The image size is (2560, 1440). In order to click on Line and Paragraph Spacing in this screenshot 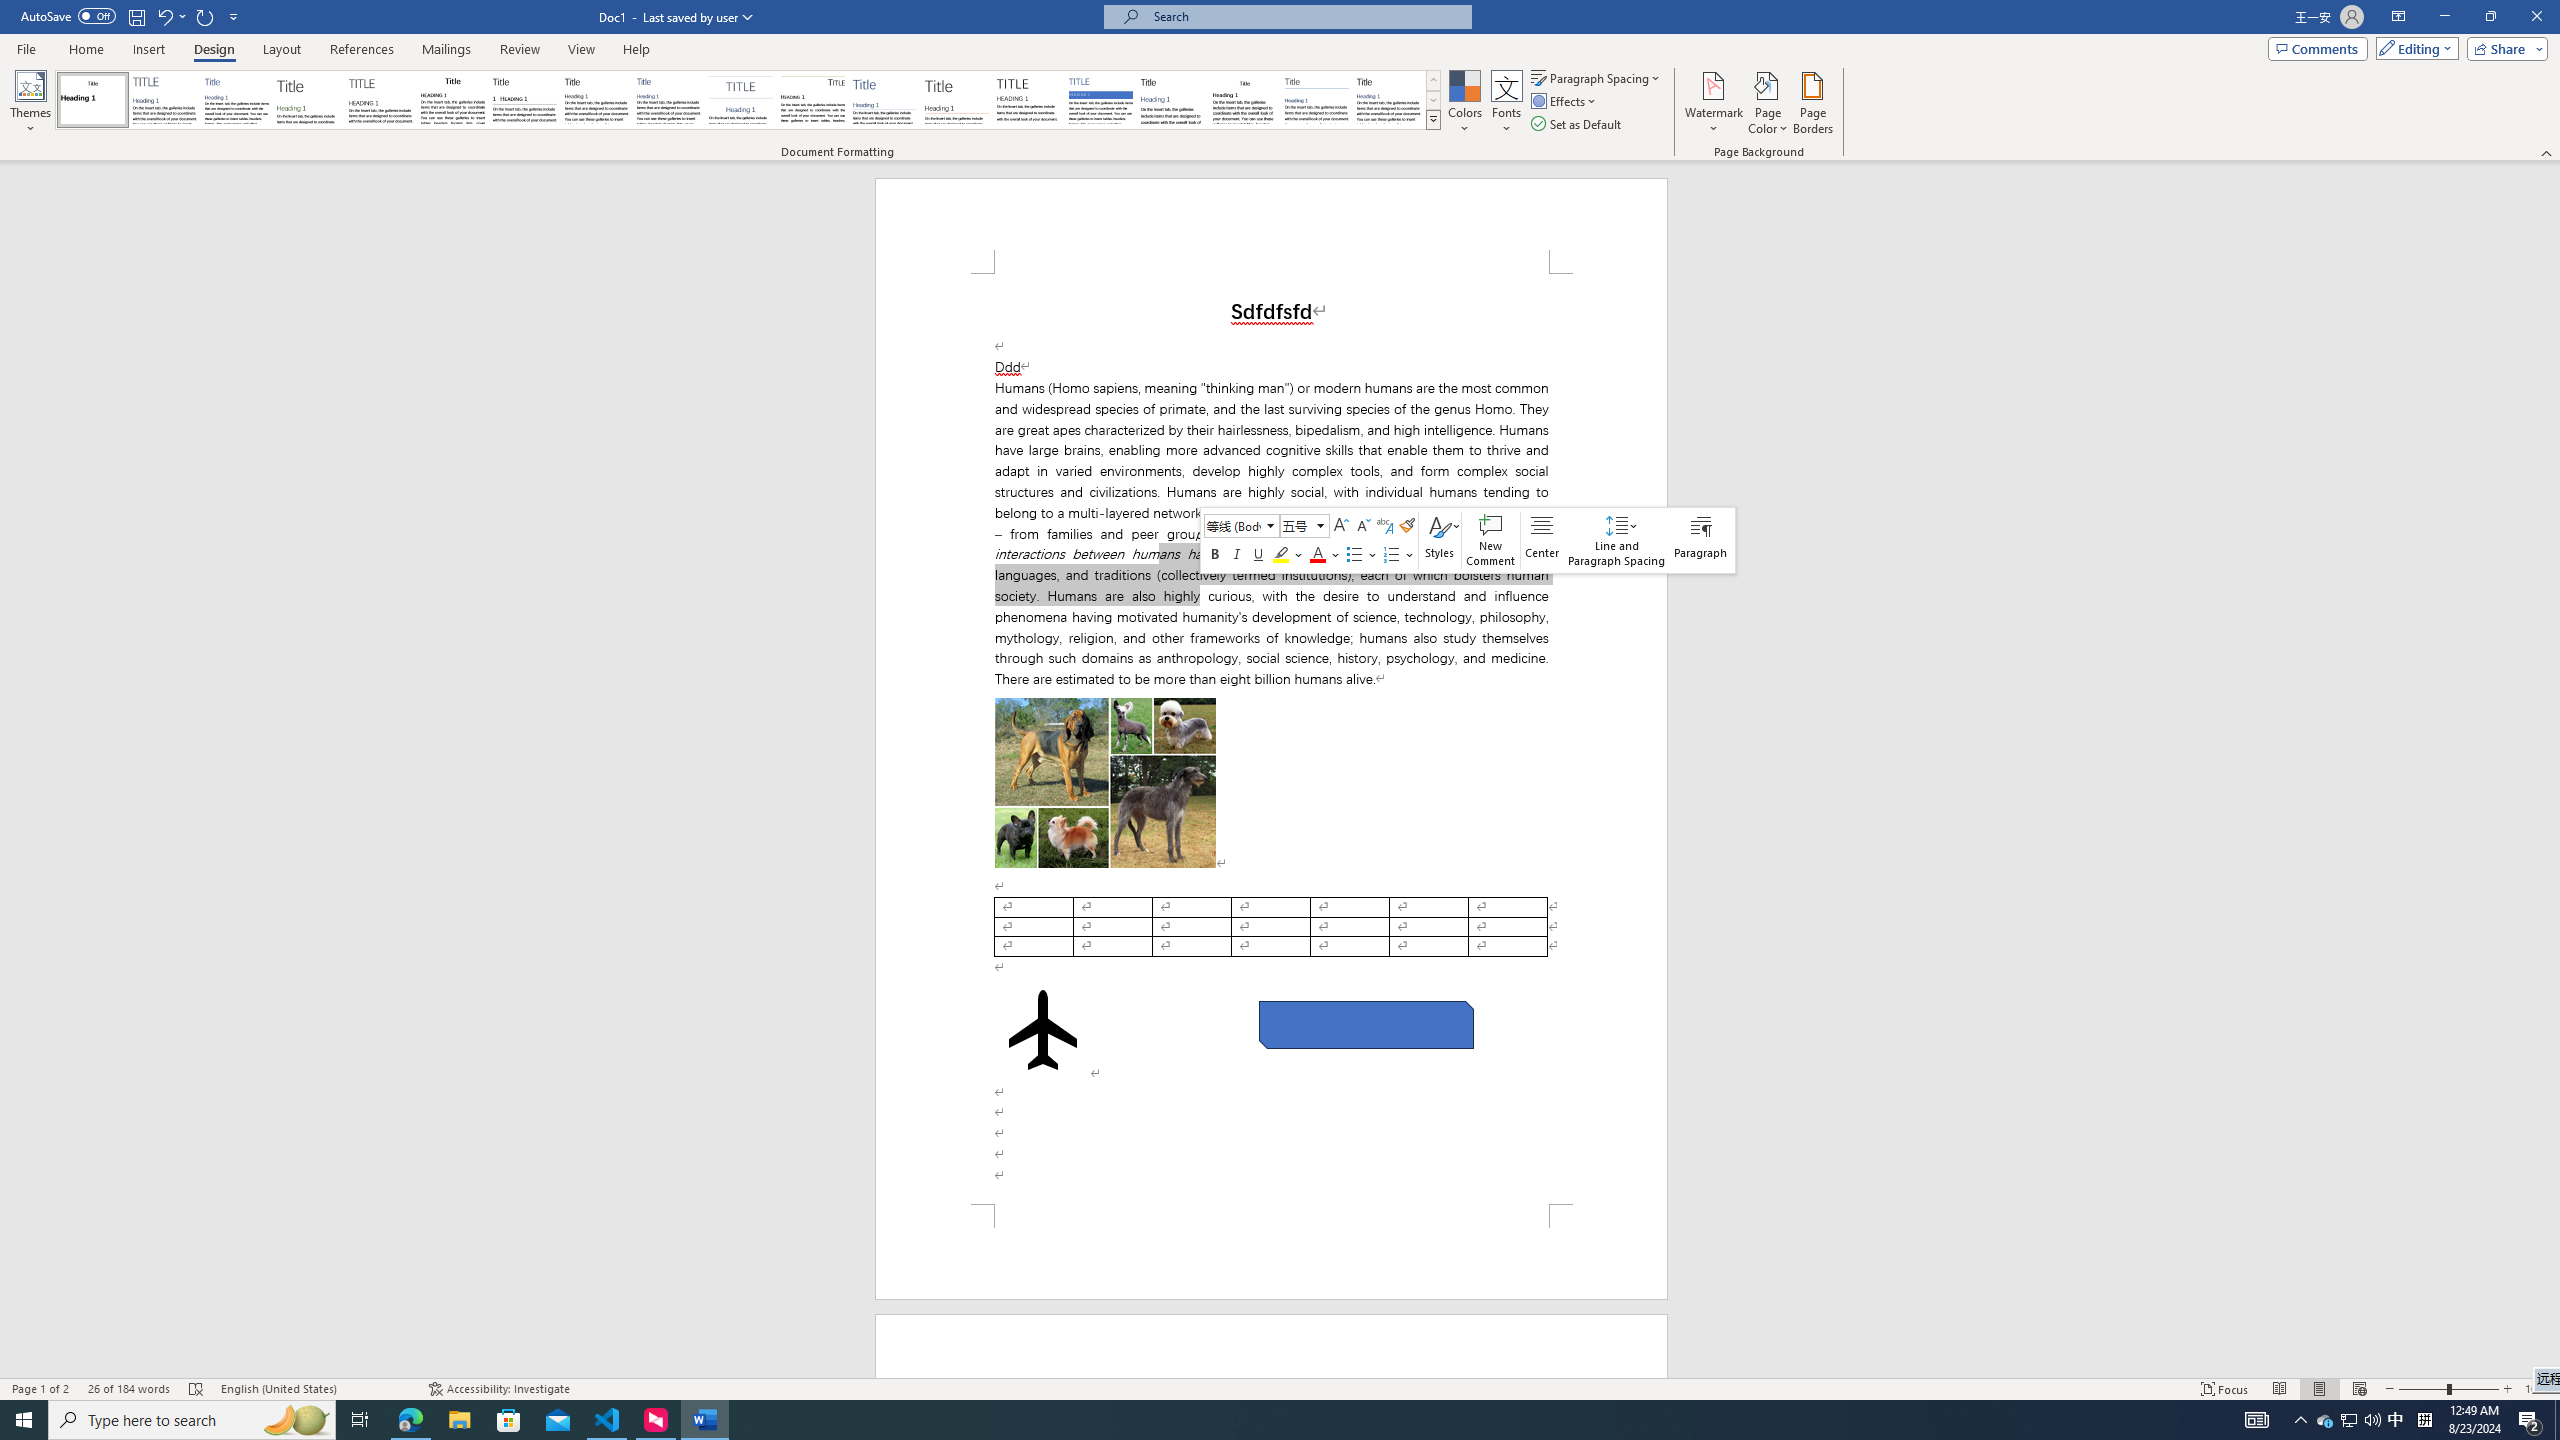, I will do `click(1616, 540)`.